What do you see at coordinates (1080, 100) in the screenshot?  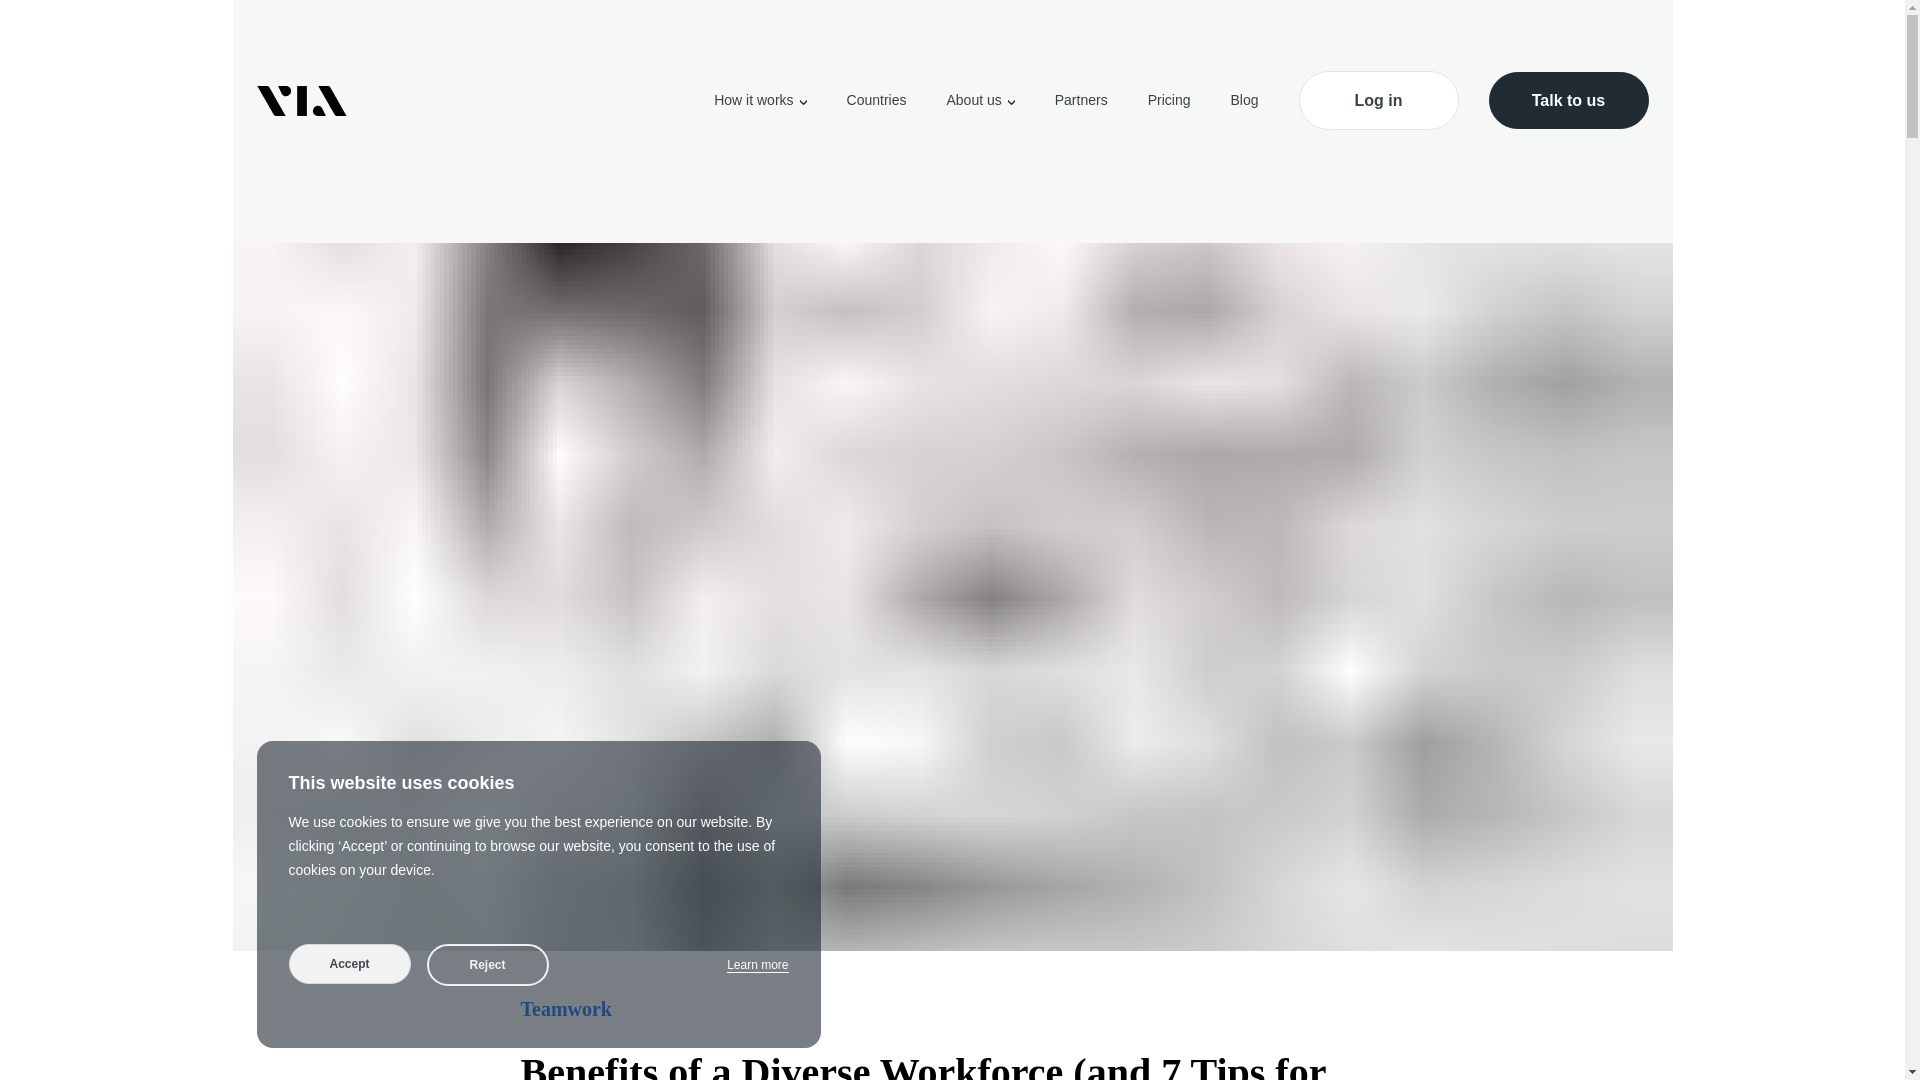 I see `Partners` at bounding box center [1080, 100].